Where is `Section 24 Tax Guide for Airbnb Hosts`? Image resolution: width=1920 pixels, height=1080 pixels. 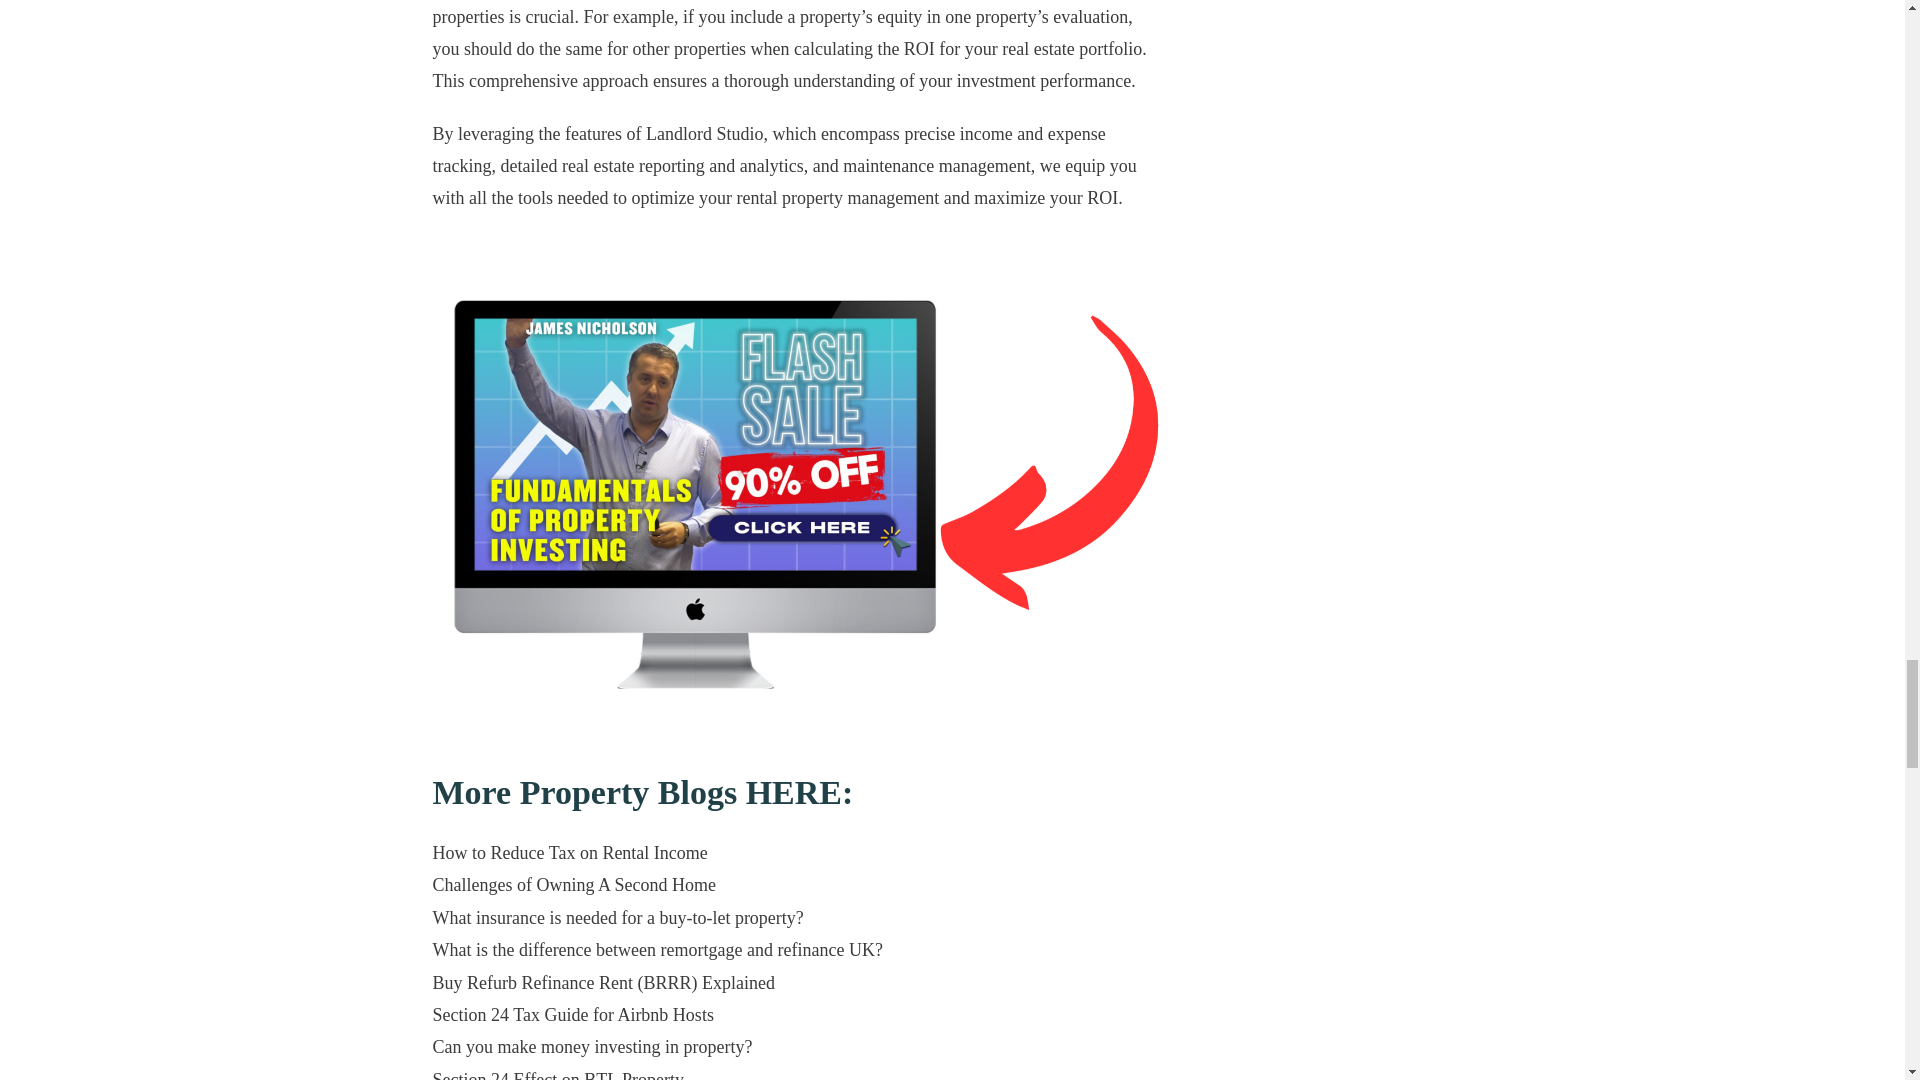
Section 24 Tax Guide for Airbnb Hosts is located at coordinates (572, 1014).